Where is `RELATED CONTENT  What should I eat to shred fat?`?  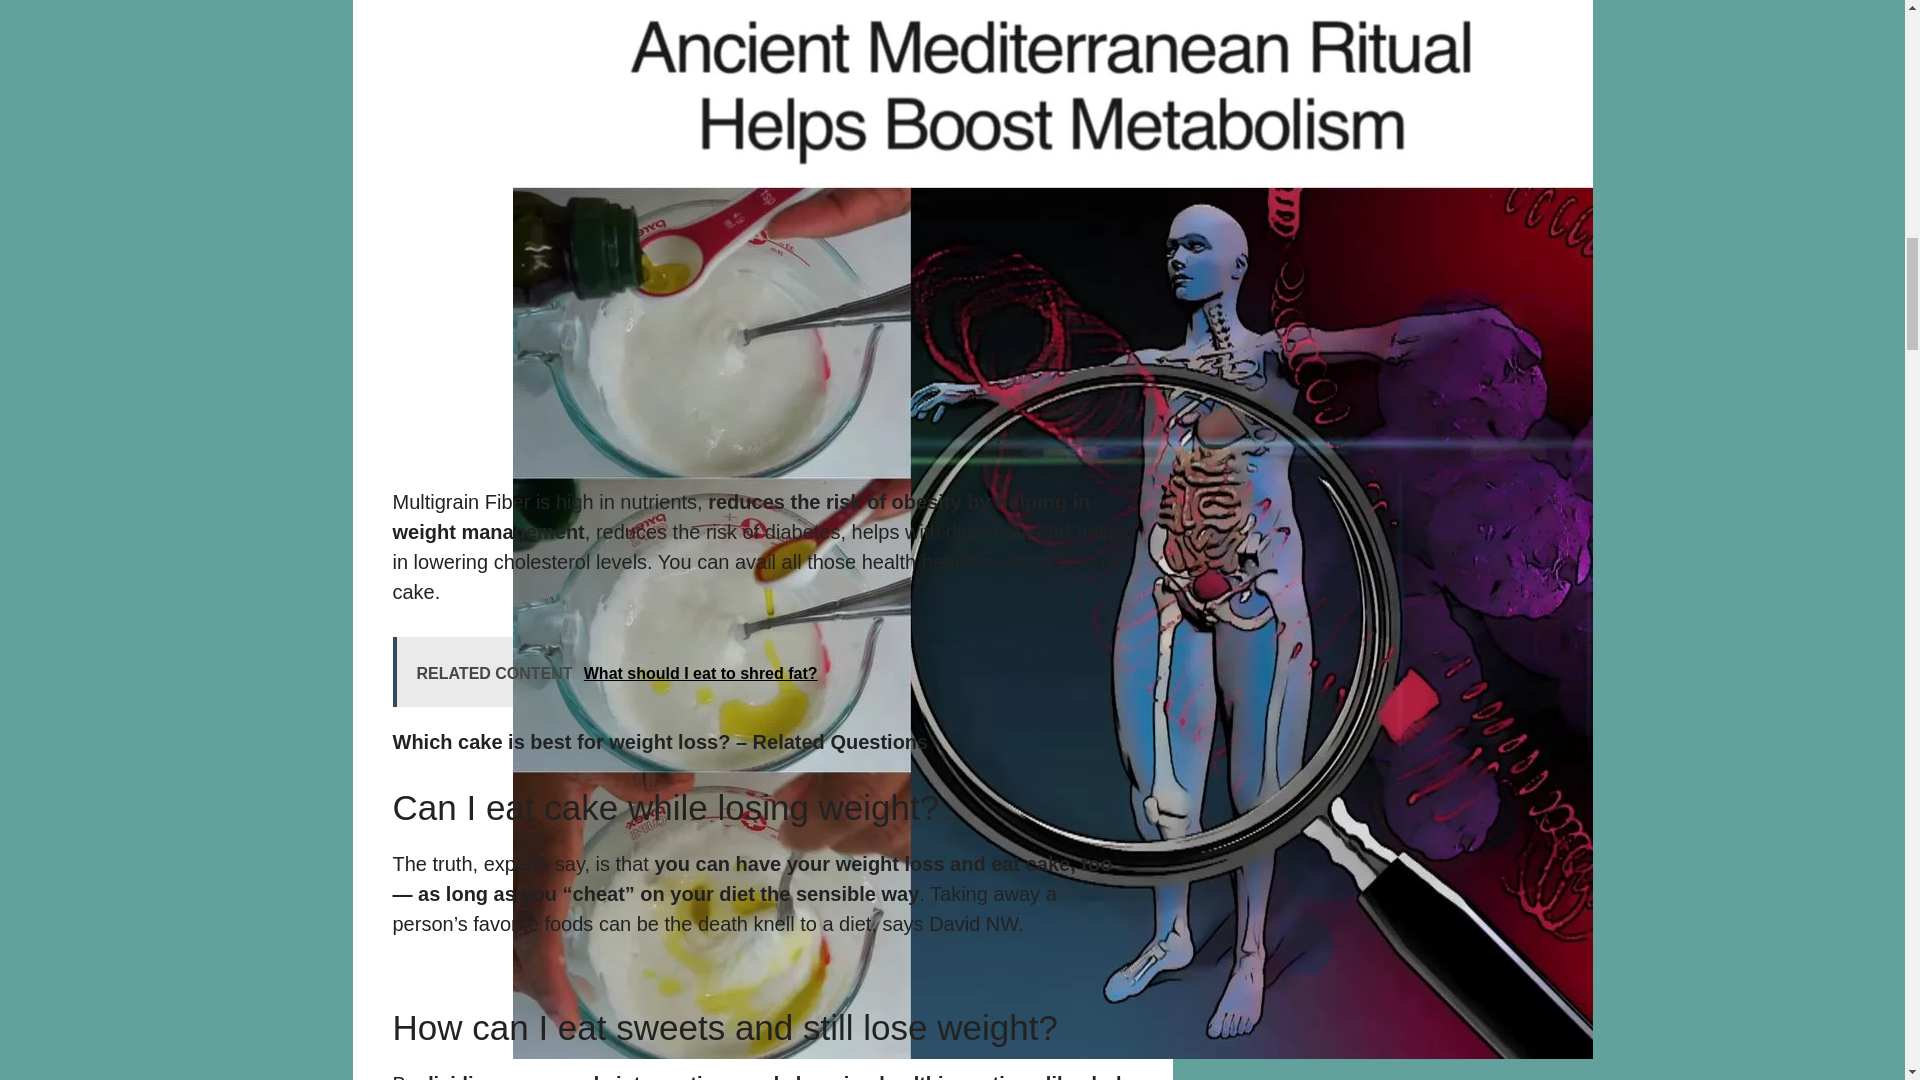 RELATED CONTENT  What should I eat to shred fat? is located at coordinates (762, 672).